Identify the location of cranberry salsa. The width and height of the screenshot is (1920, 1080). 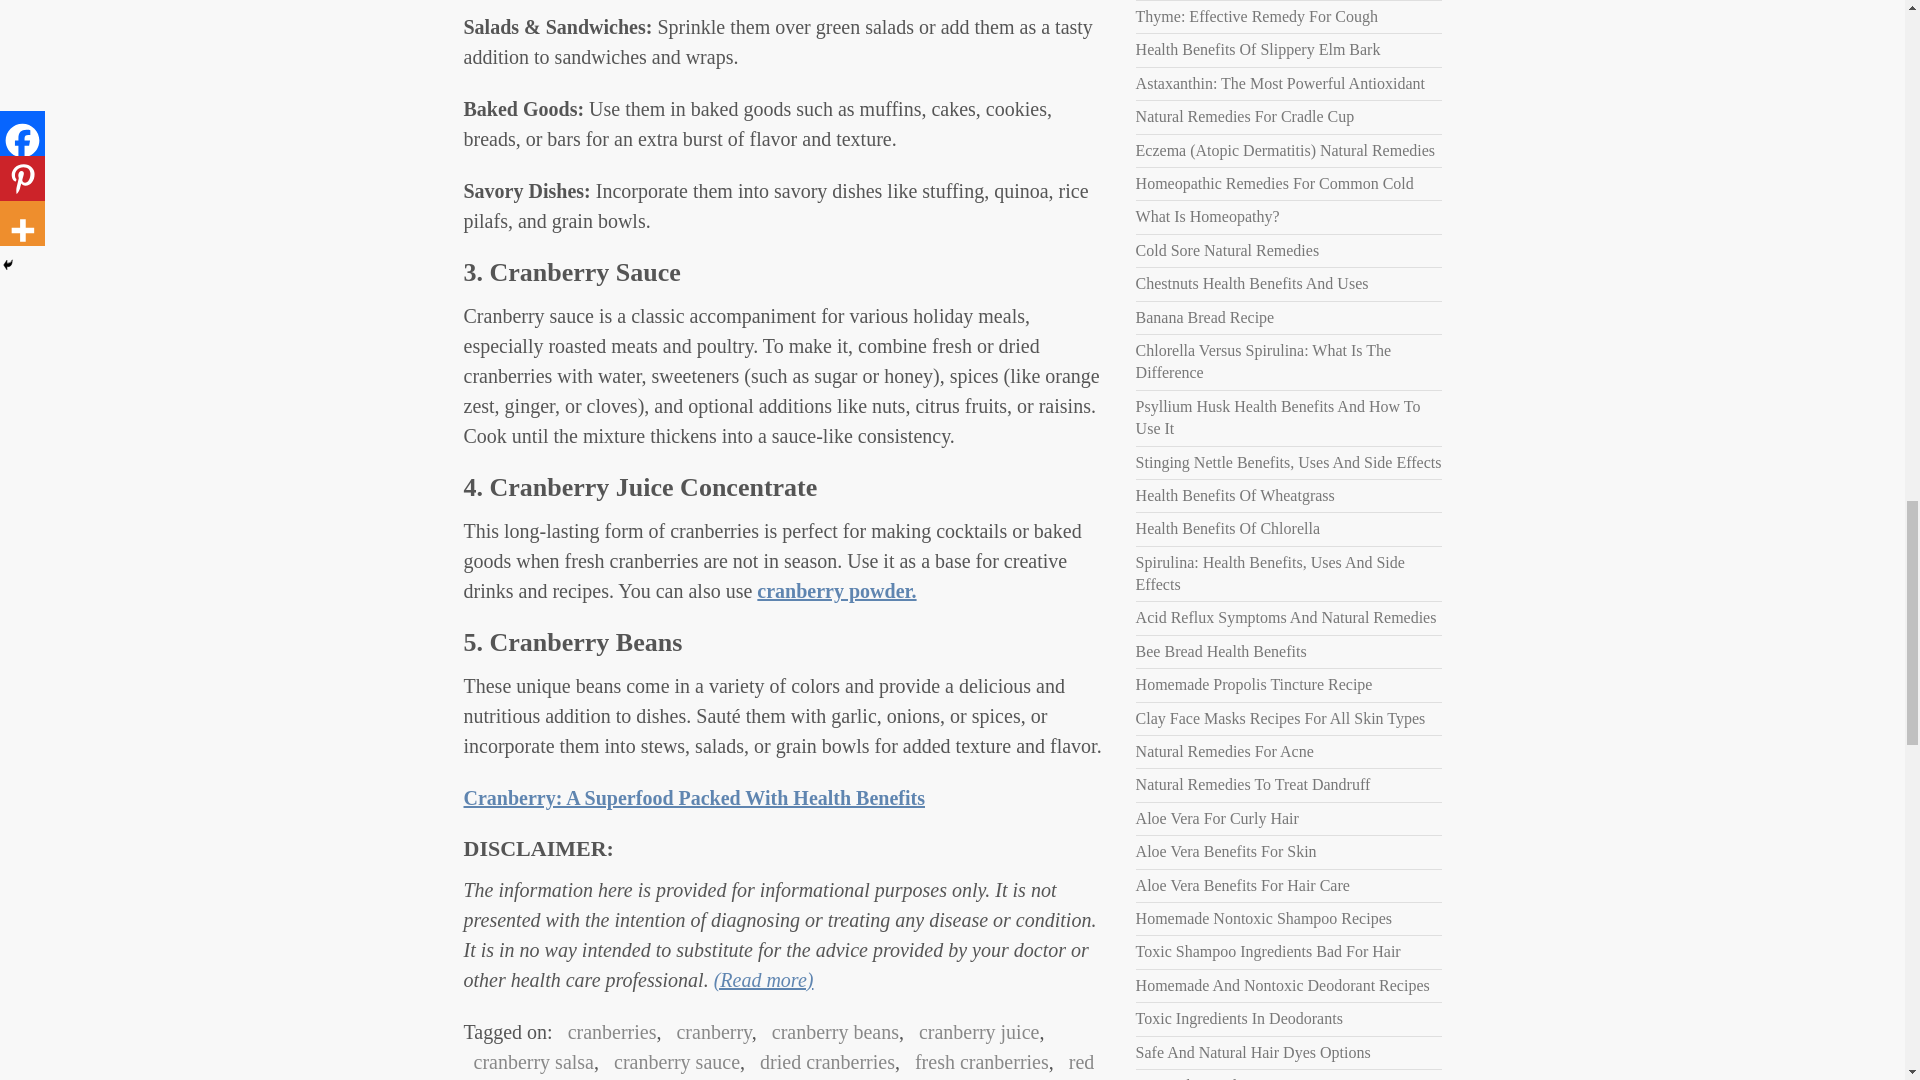
(530, 1062).